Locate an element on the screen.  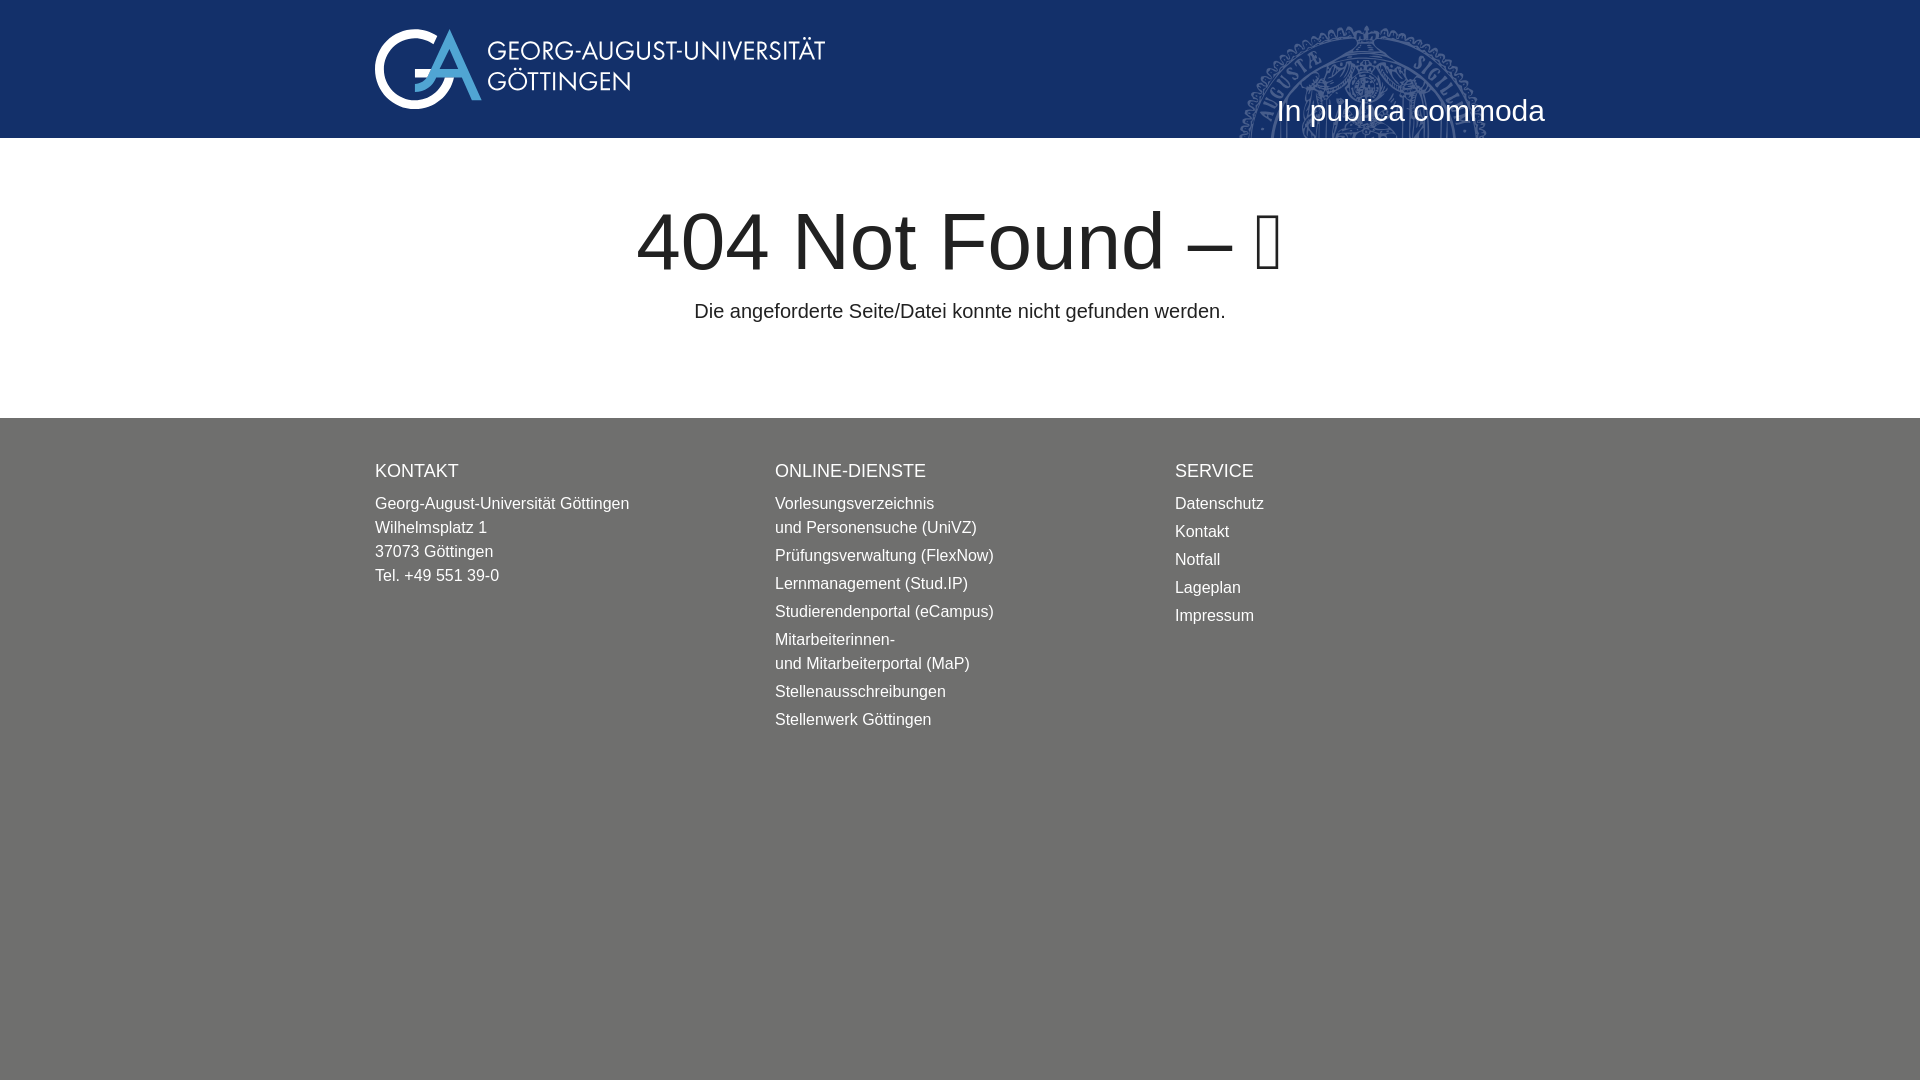
Datenschutz is located at coordinates (1219, 502).